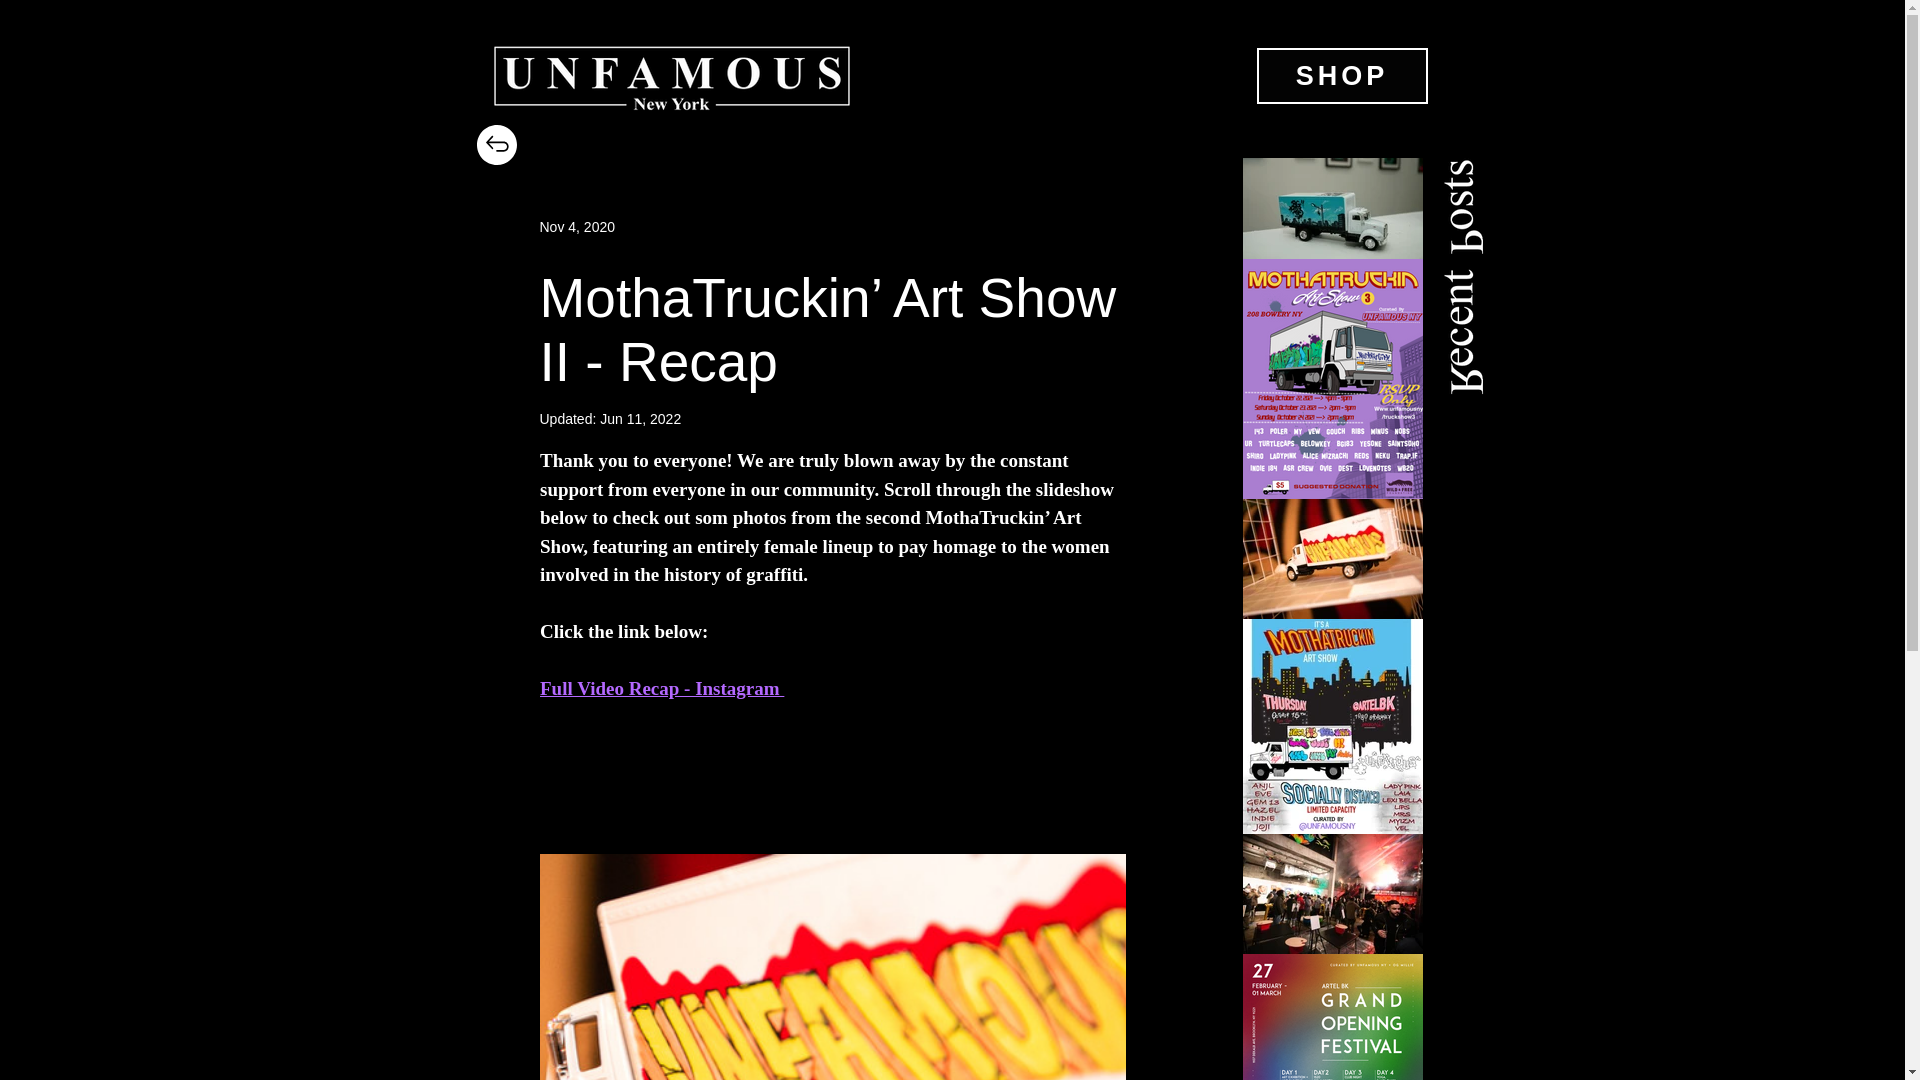  I want to click on Jun 11, 2022, so click(640, 418).